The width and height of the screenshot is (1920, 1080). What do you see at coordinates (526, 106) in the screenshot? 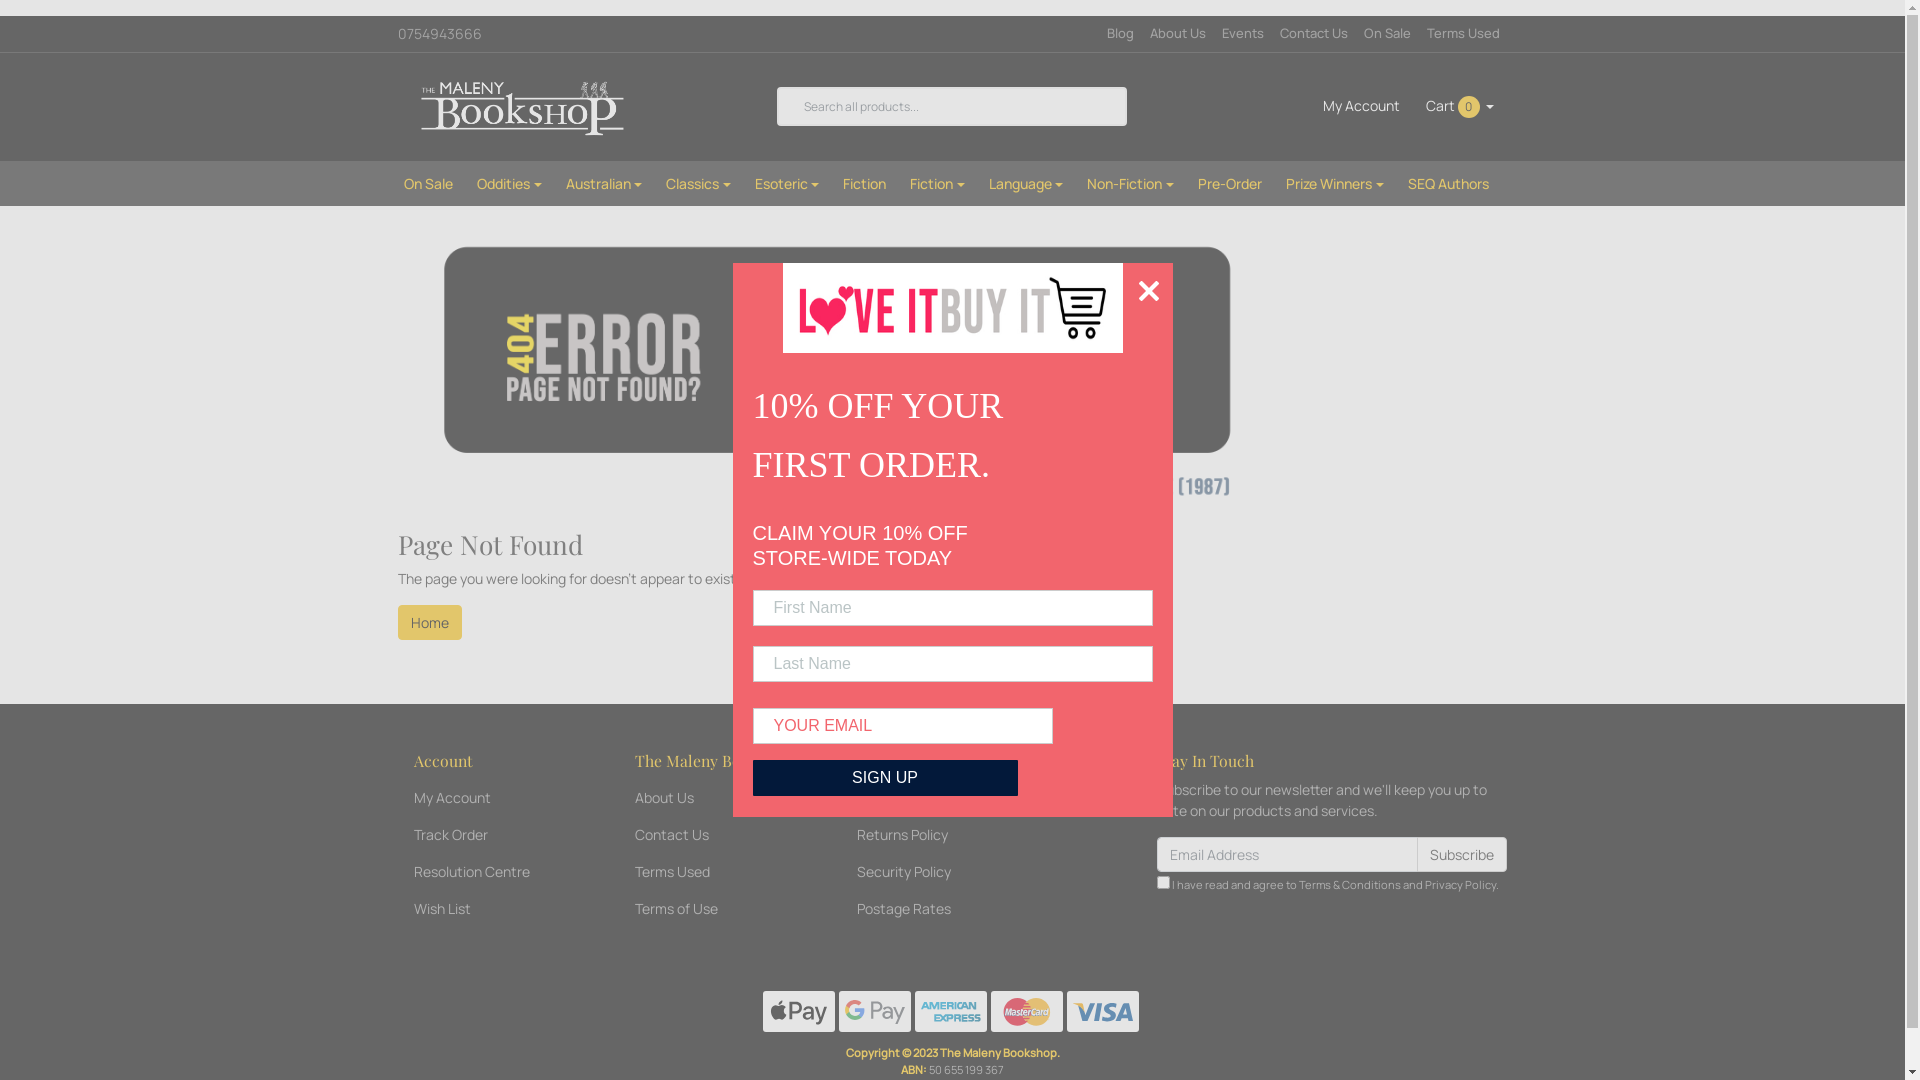
I see `The Maleny Bookshop` at bounding box center [526, 106].